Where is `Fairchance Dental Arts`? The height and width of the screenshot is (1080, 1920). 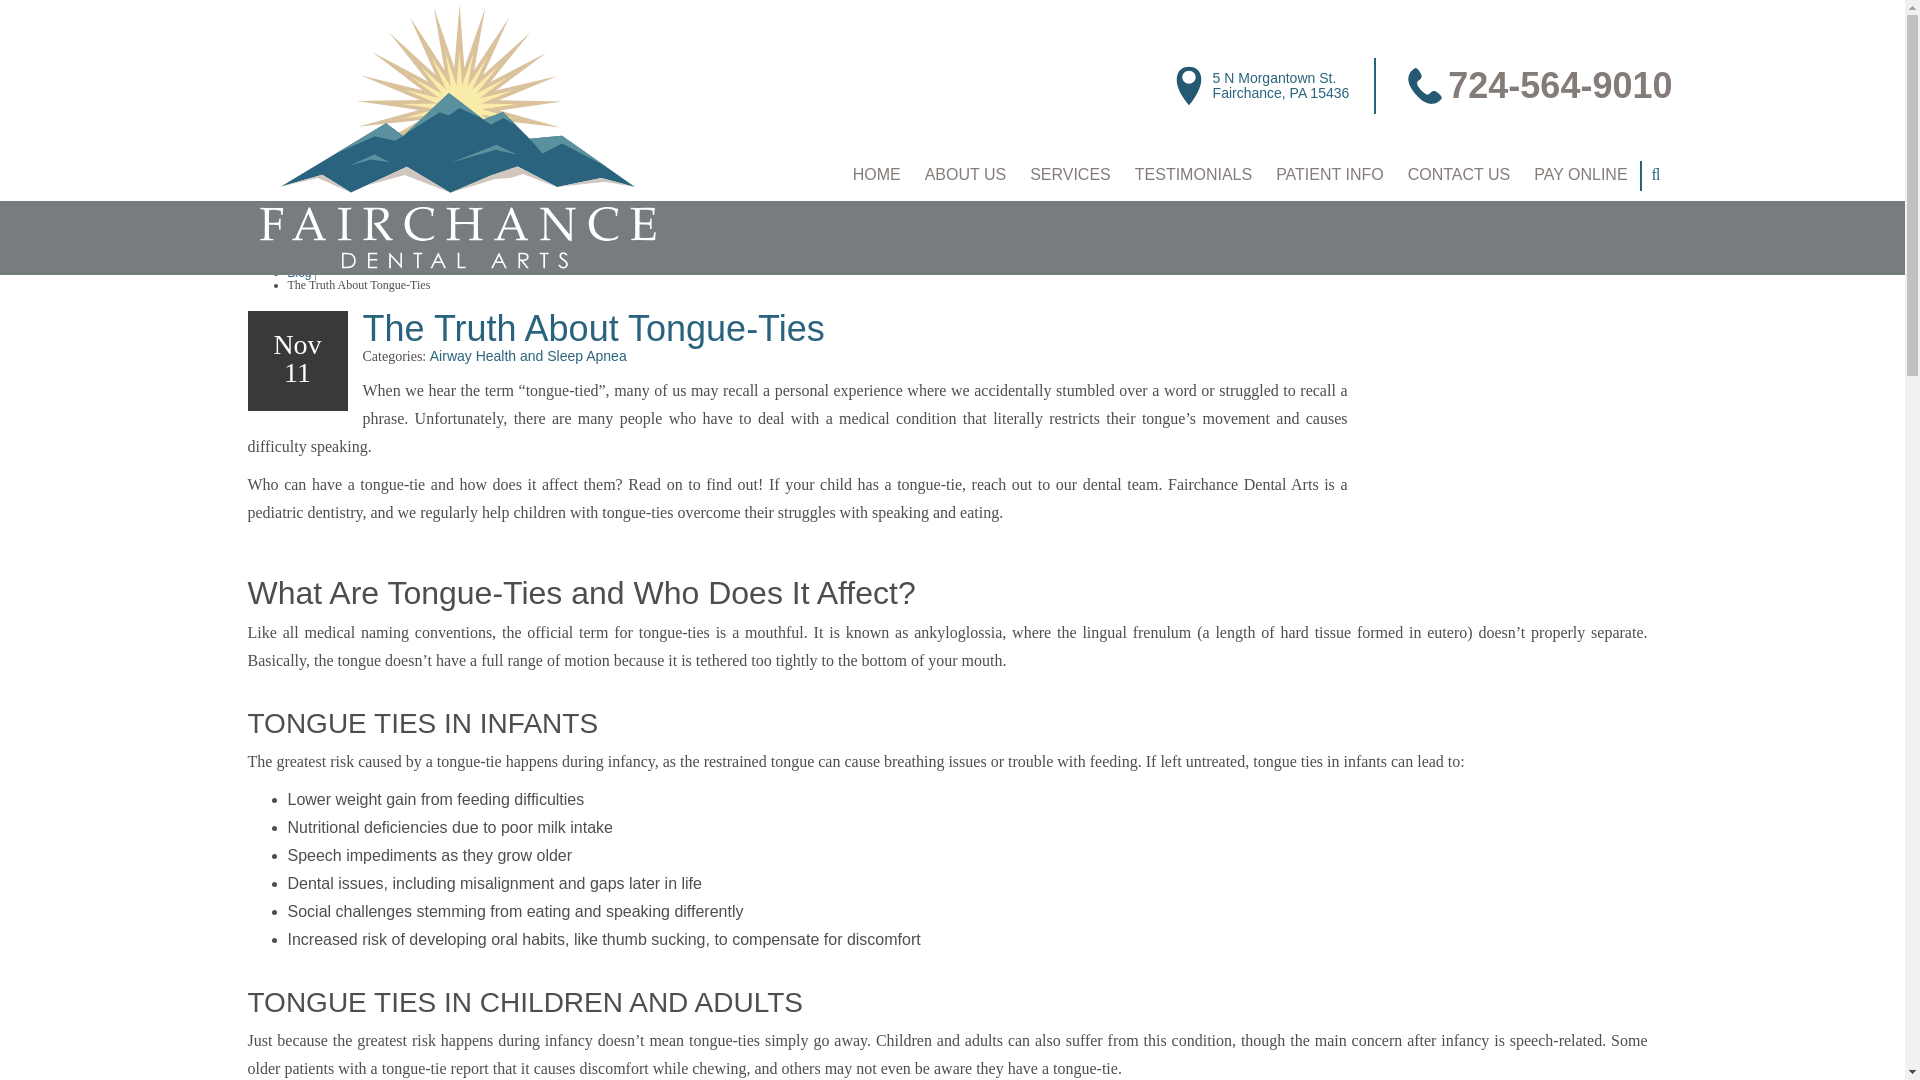 Fairchance Dental Arts is located at coordinates (456, 138).